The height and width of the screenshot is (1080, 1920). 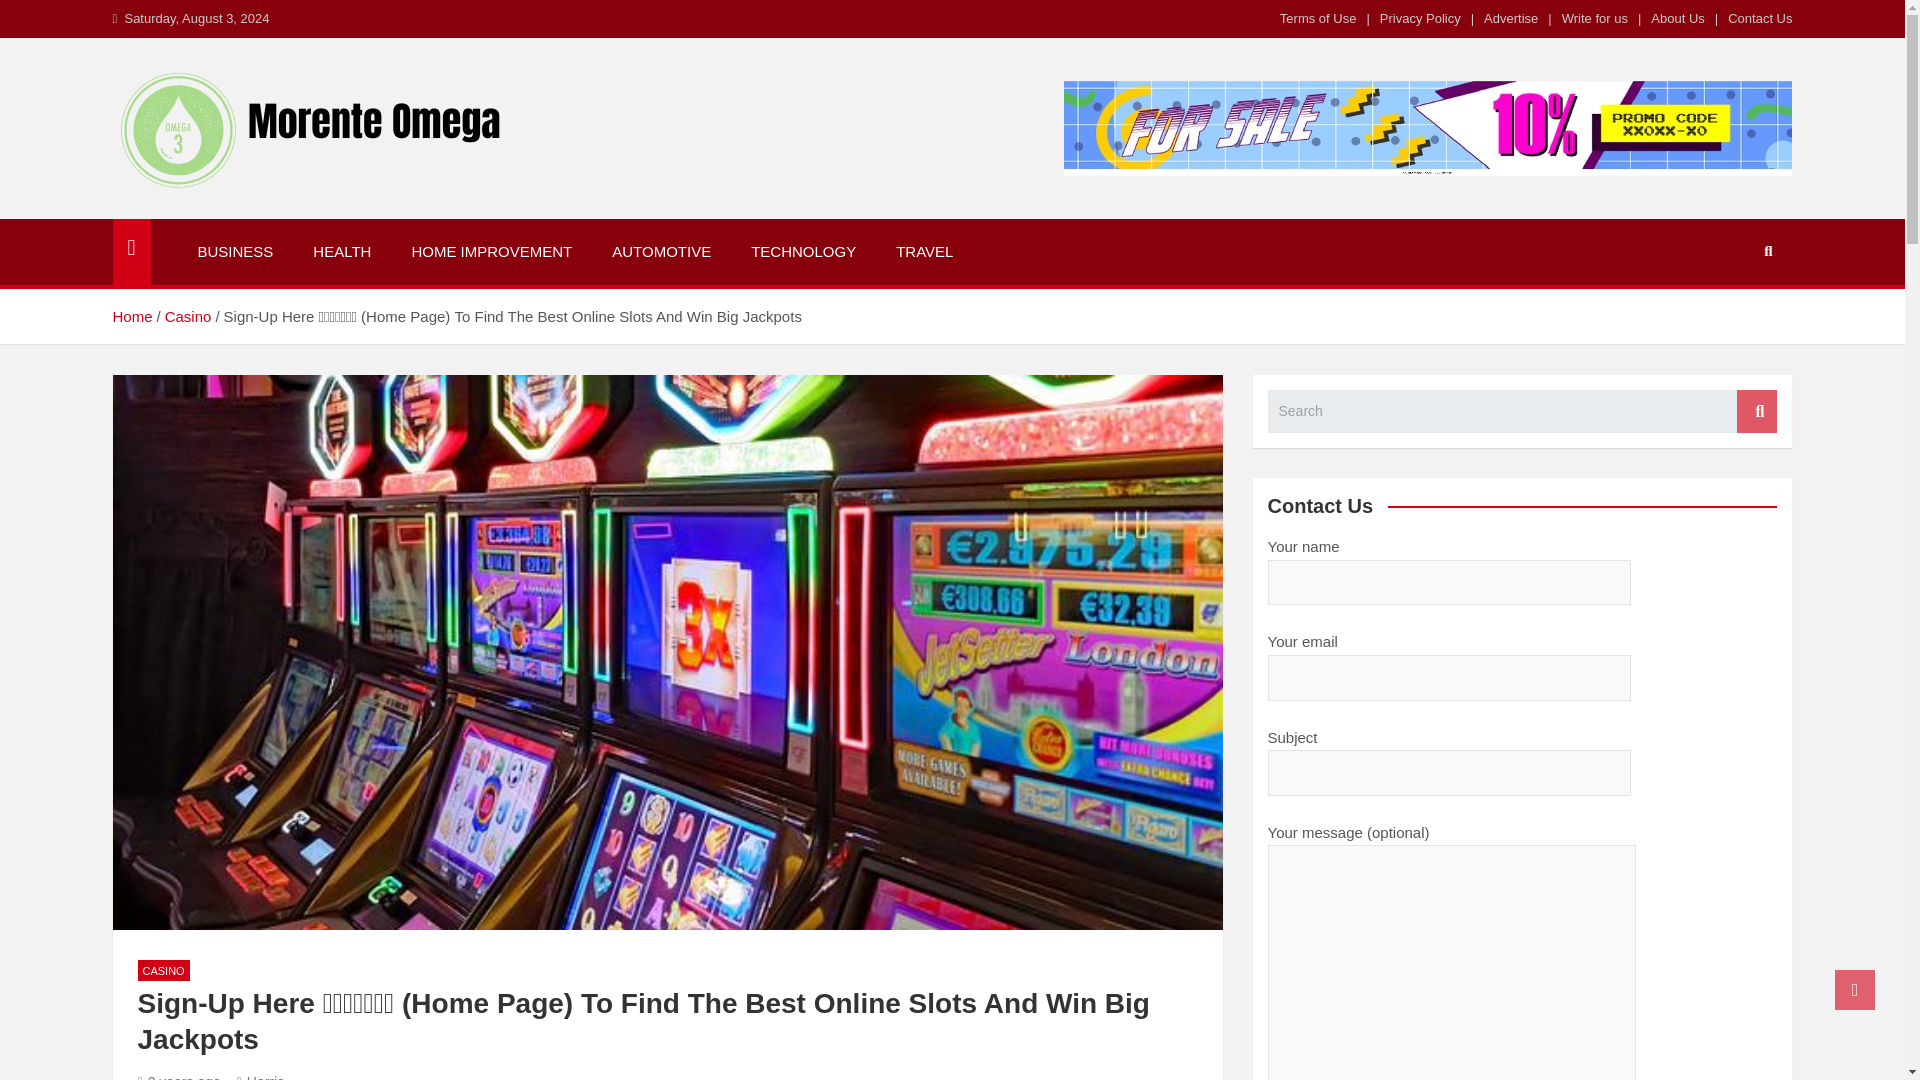 I want to click on TECHNOLOGY, so click(x=803, y=252).